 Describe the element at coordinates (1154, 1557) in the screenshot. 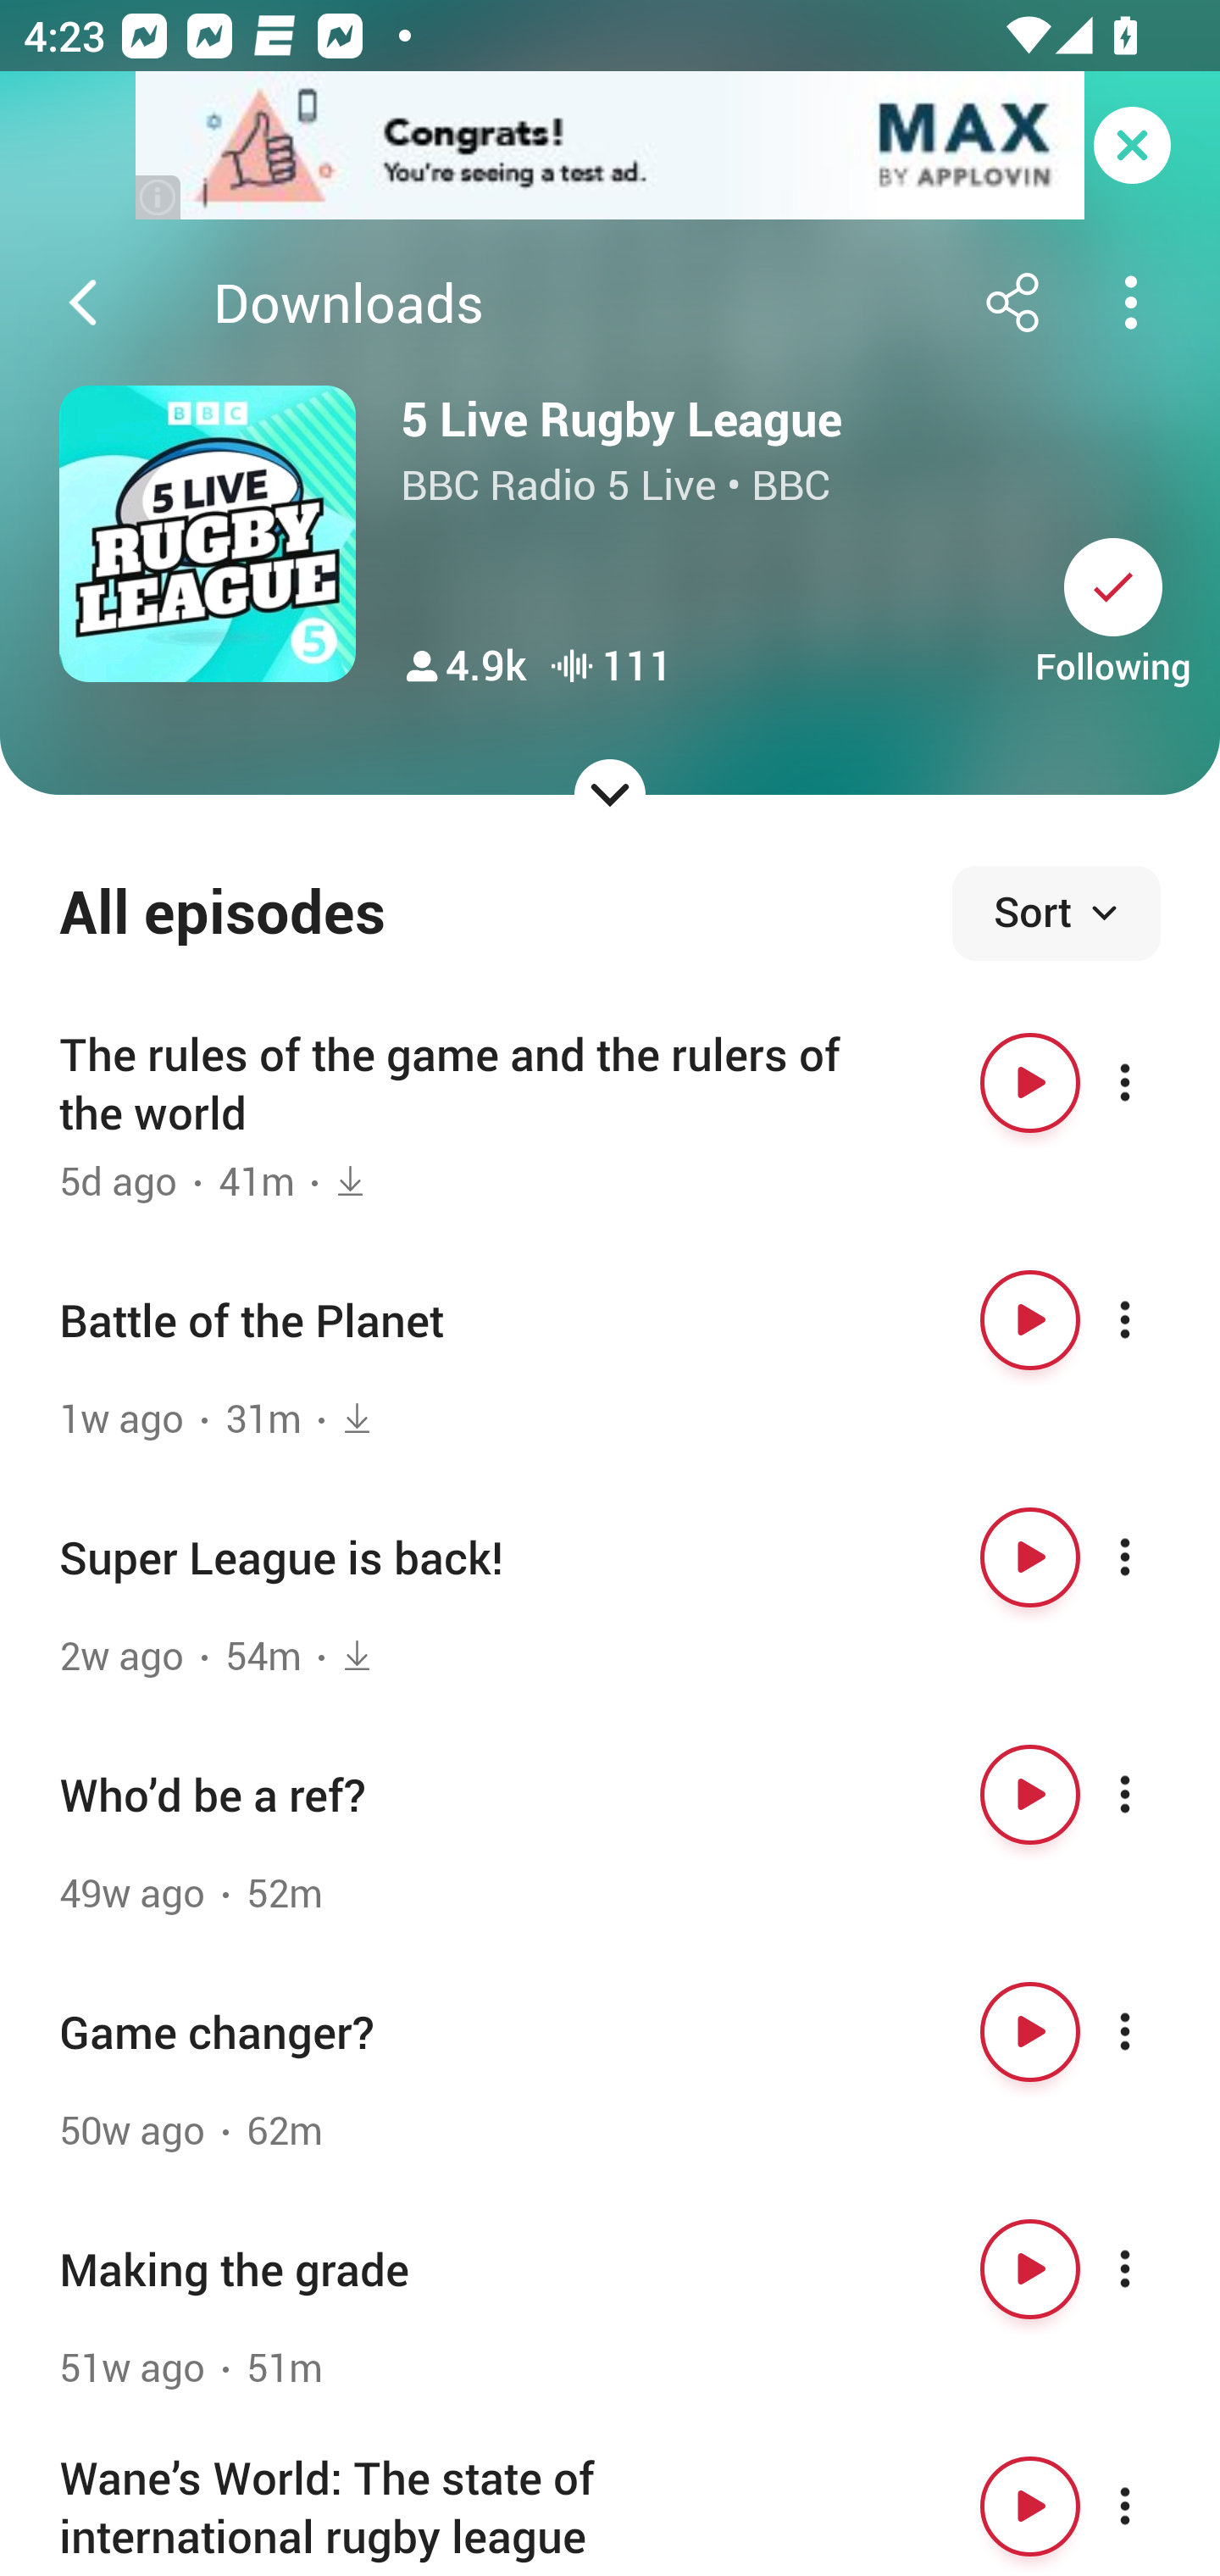

I see `More options` at that location.